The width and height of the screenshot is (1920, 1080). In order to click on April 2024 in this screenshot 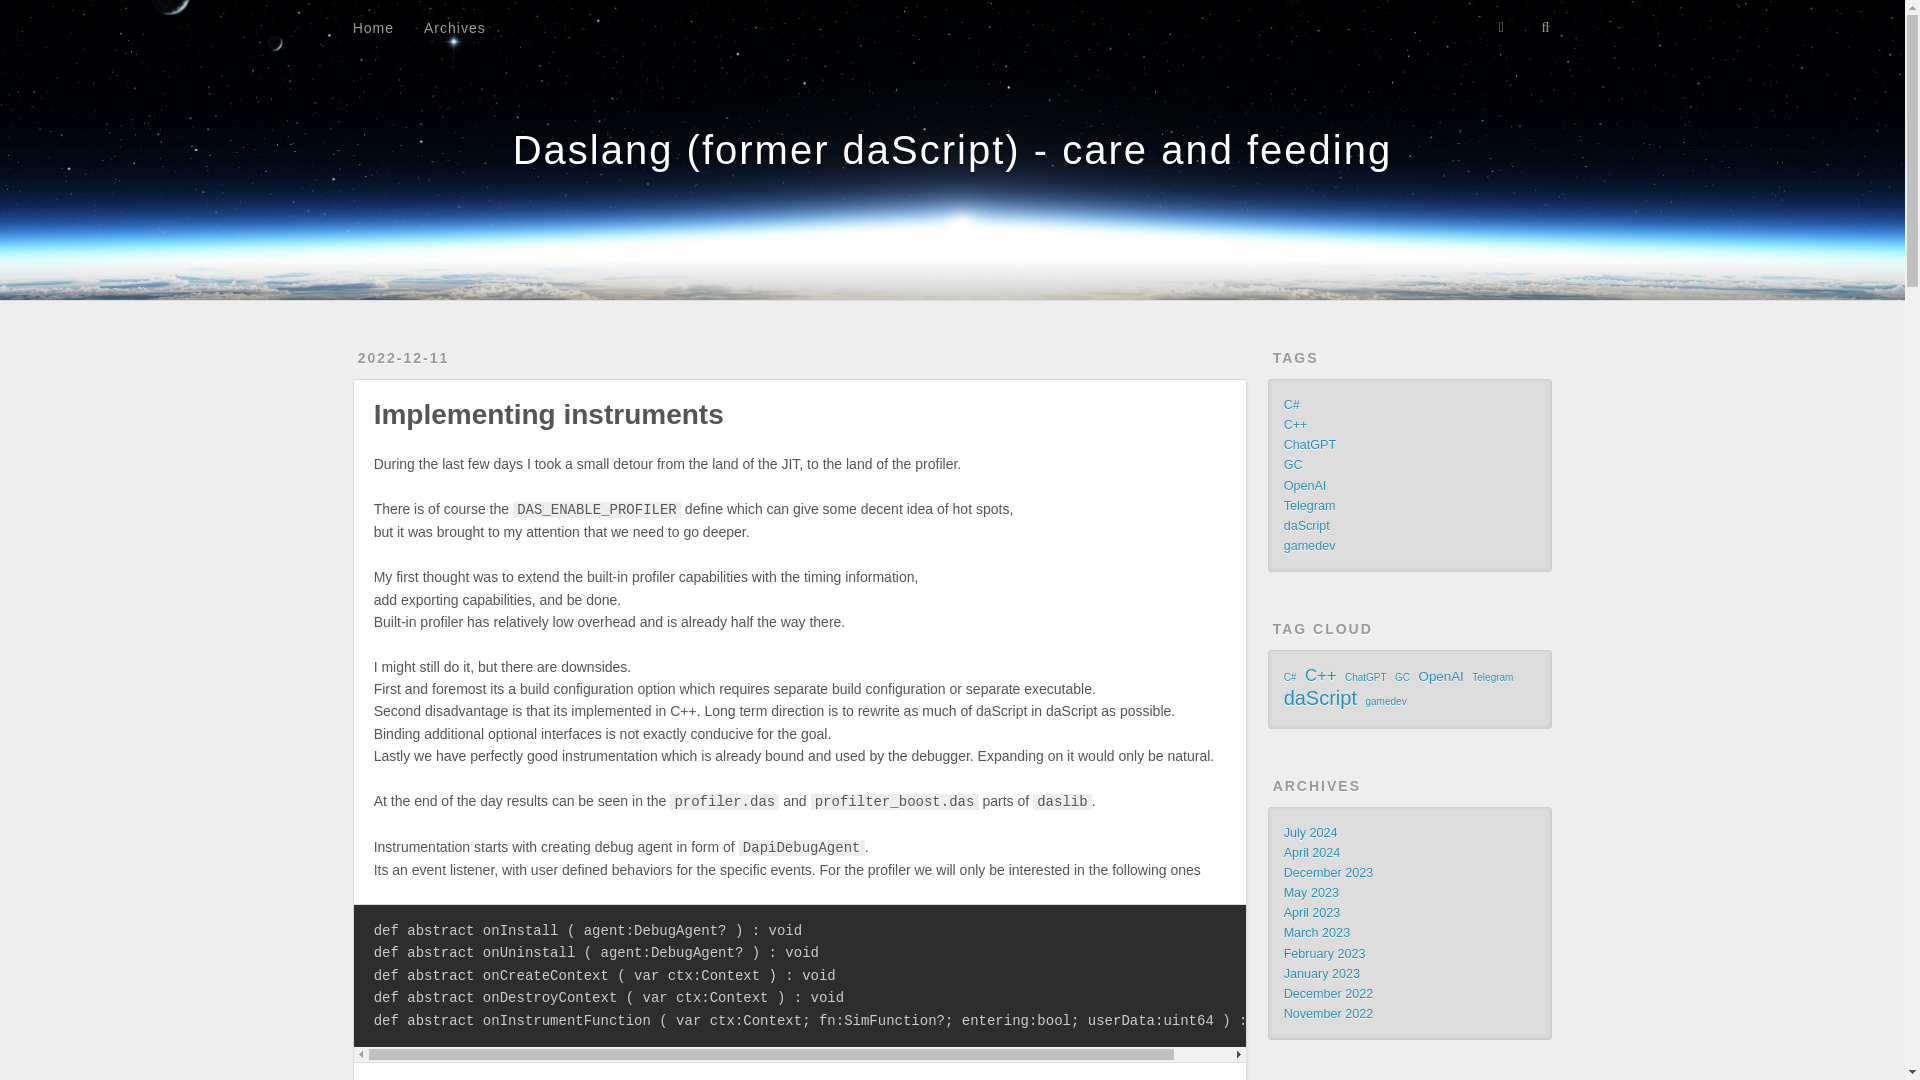, I will do `click(1312, 852)`.